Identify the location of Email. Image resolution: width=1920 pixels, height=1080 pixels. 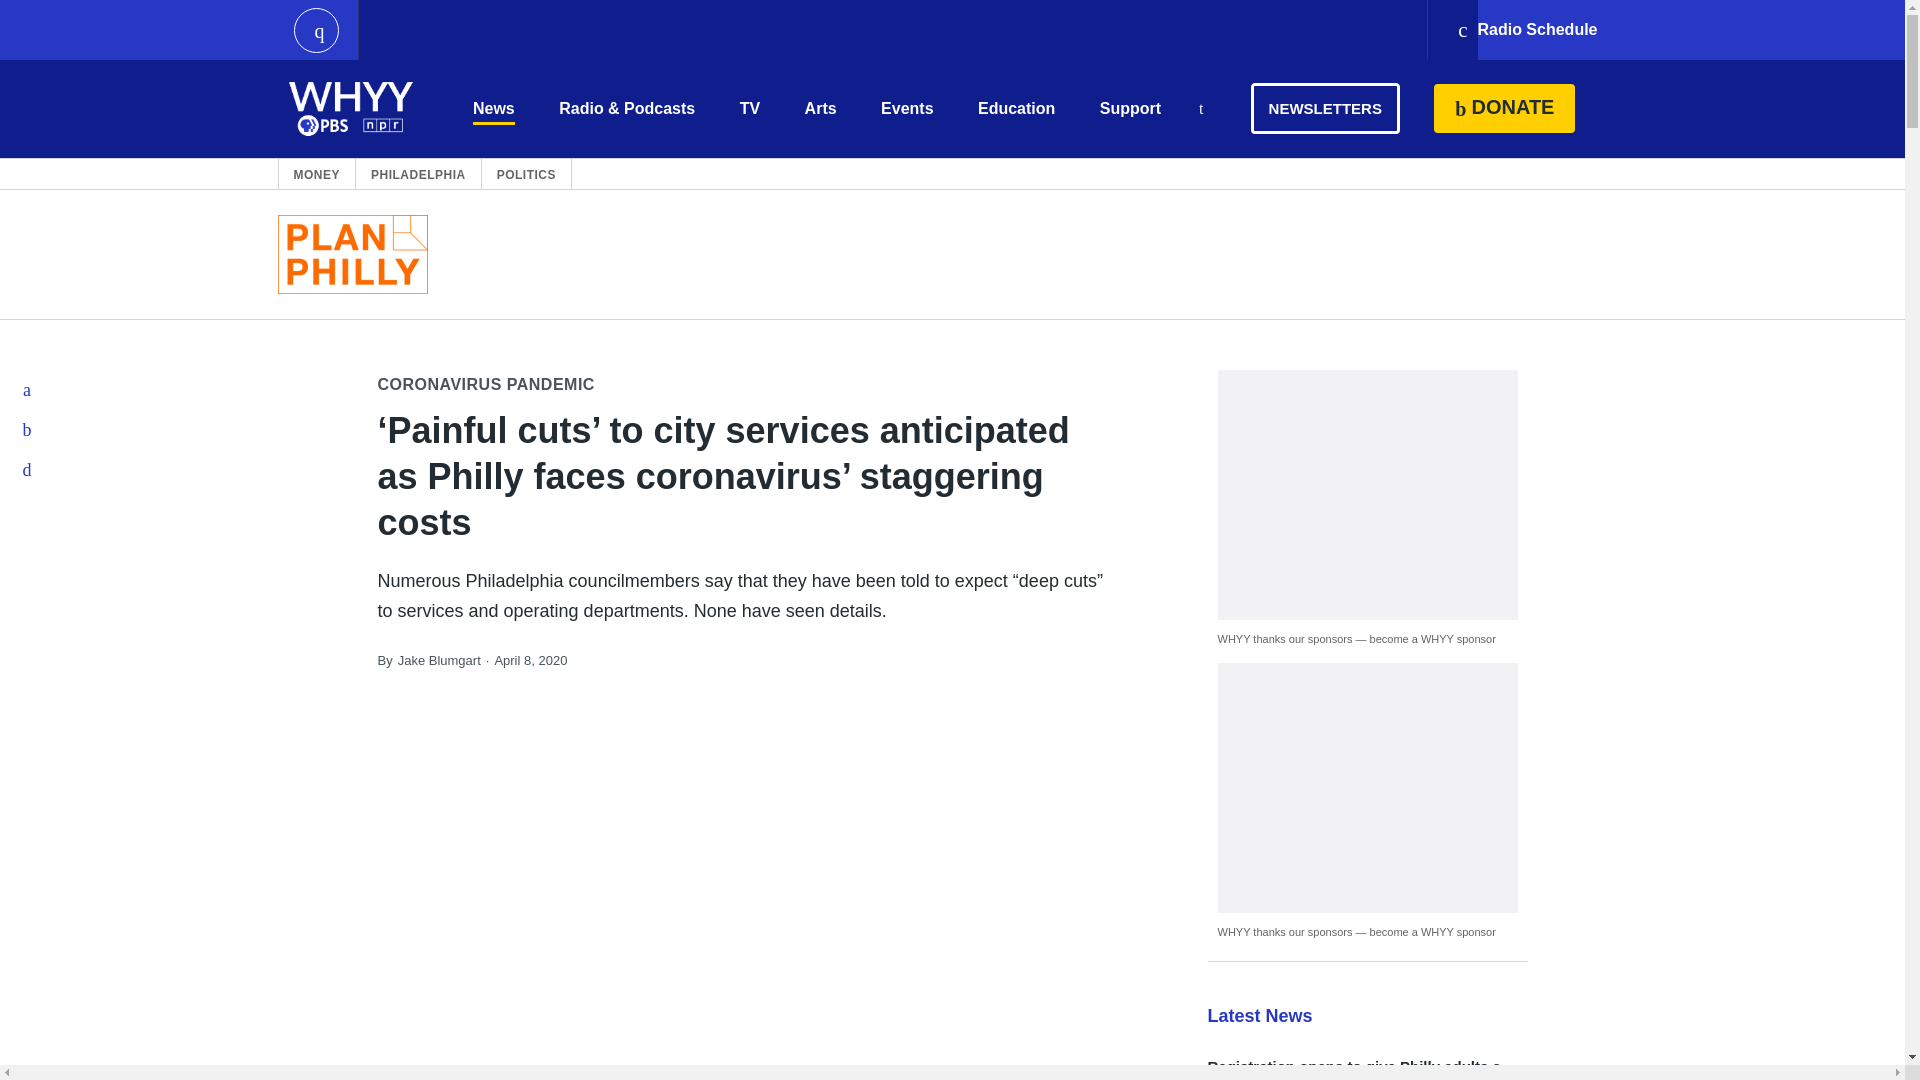
(28, 470).